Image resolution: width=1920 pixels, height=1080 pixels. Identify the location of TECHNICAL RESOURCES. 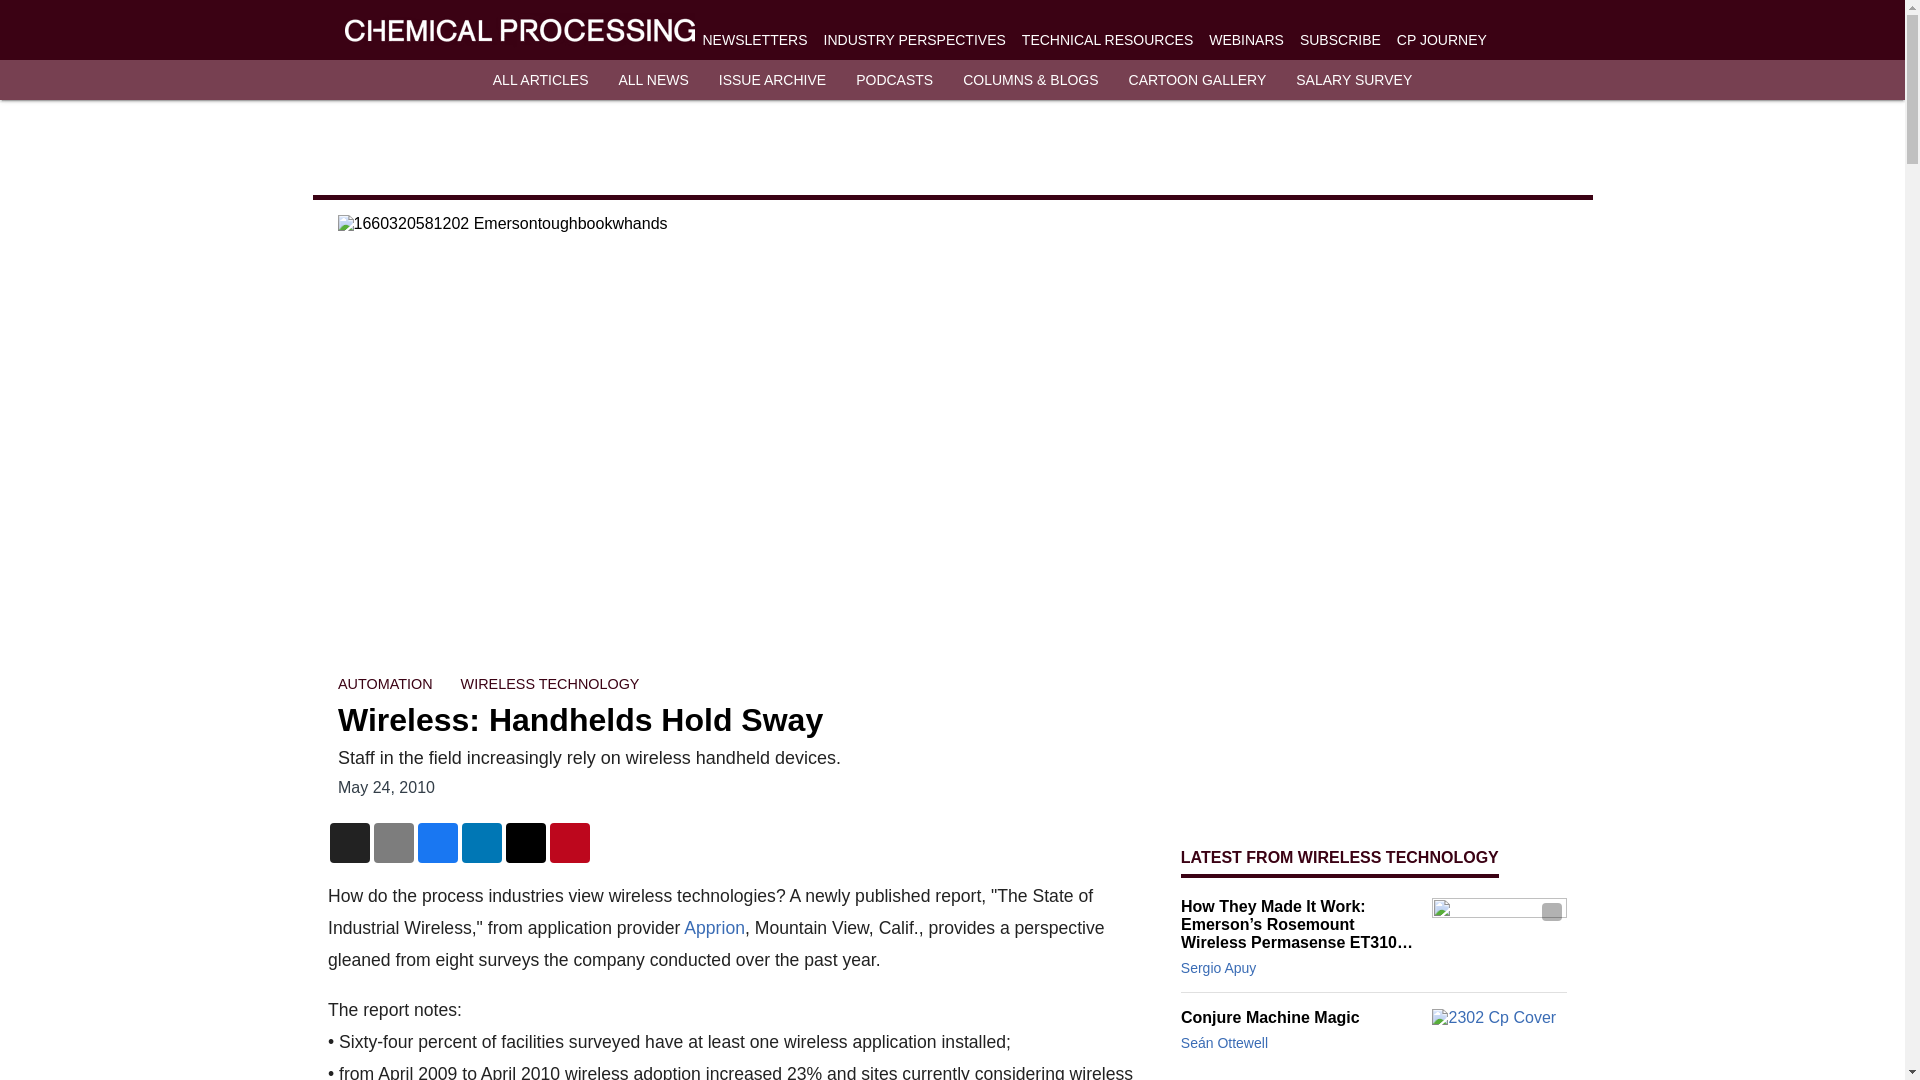
(1106, 40).